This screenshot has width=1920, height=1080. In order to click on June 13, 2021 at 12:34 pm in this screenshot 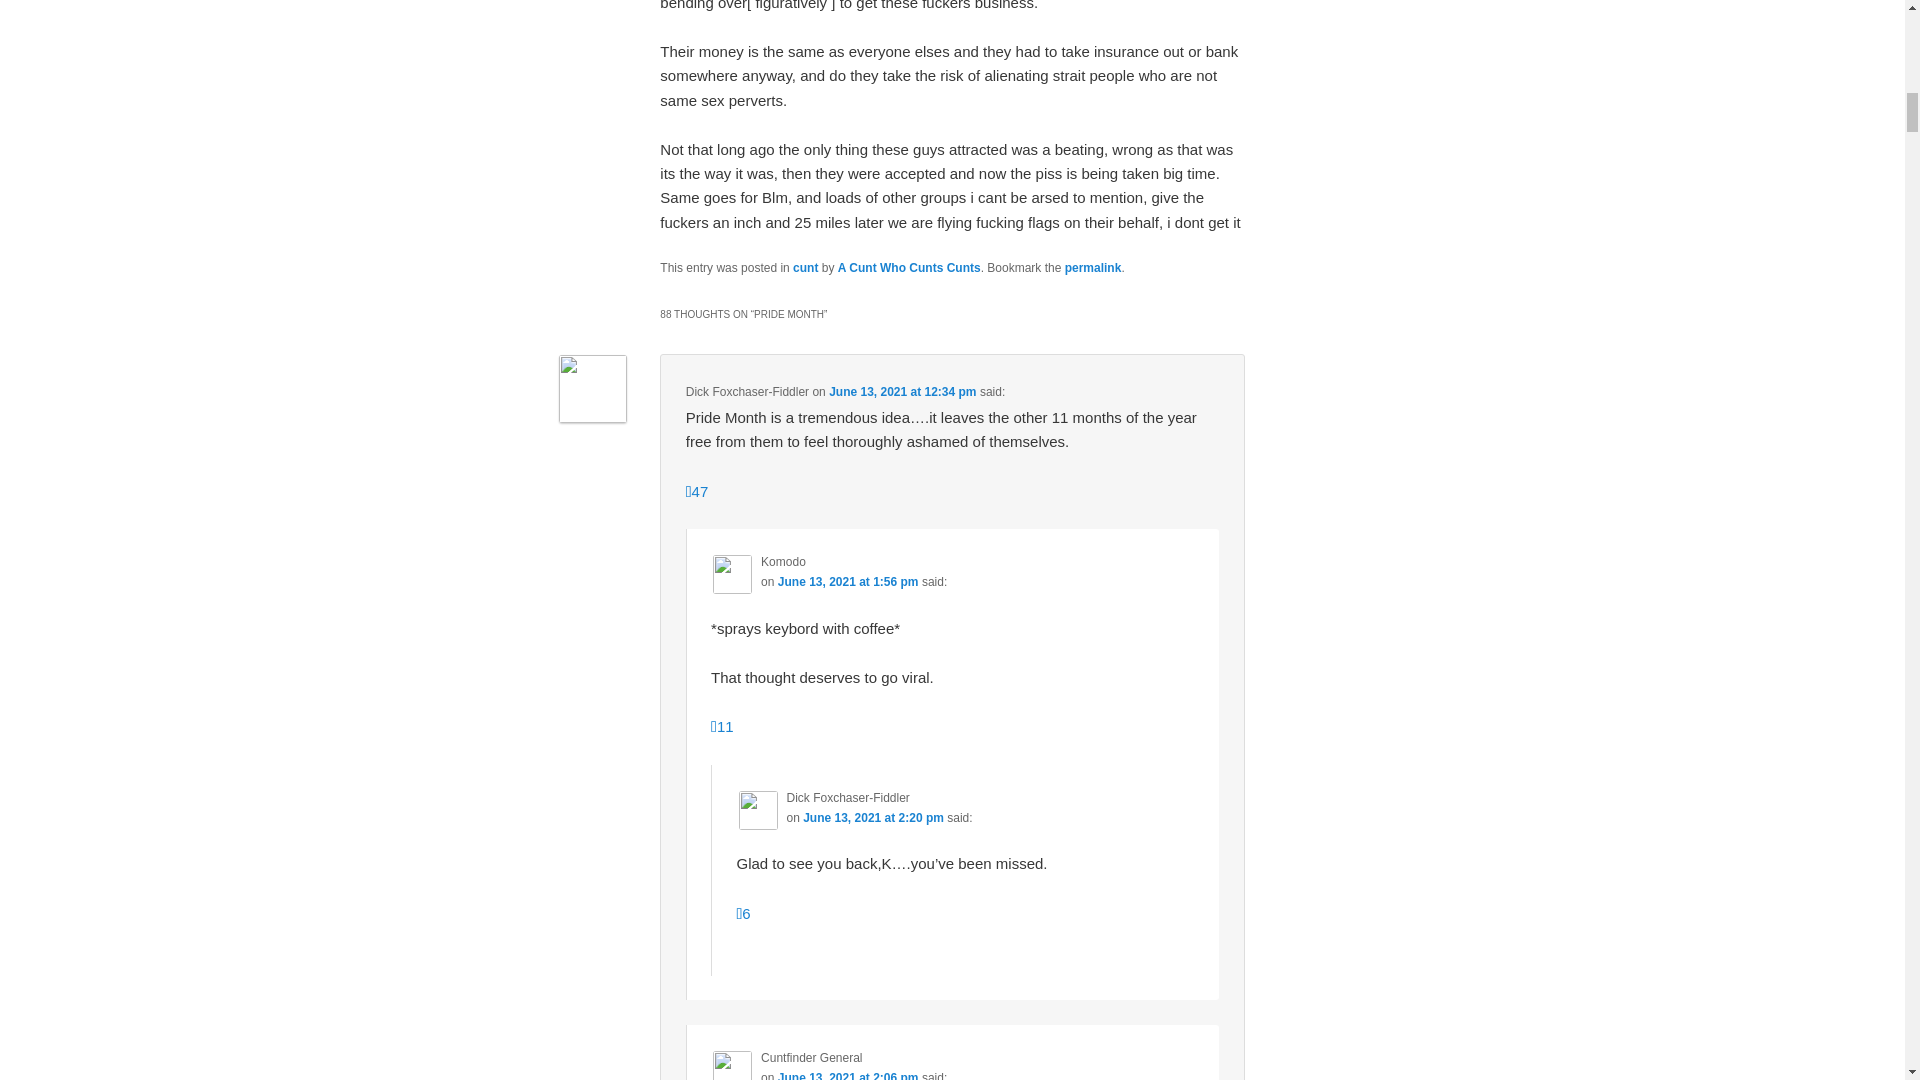, I will do `click(902, 391)`.